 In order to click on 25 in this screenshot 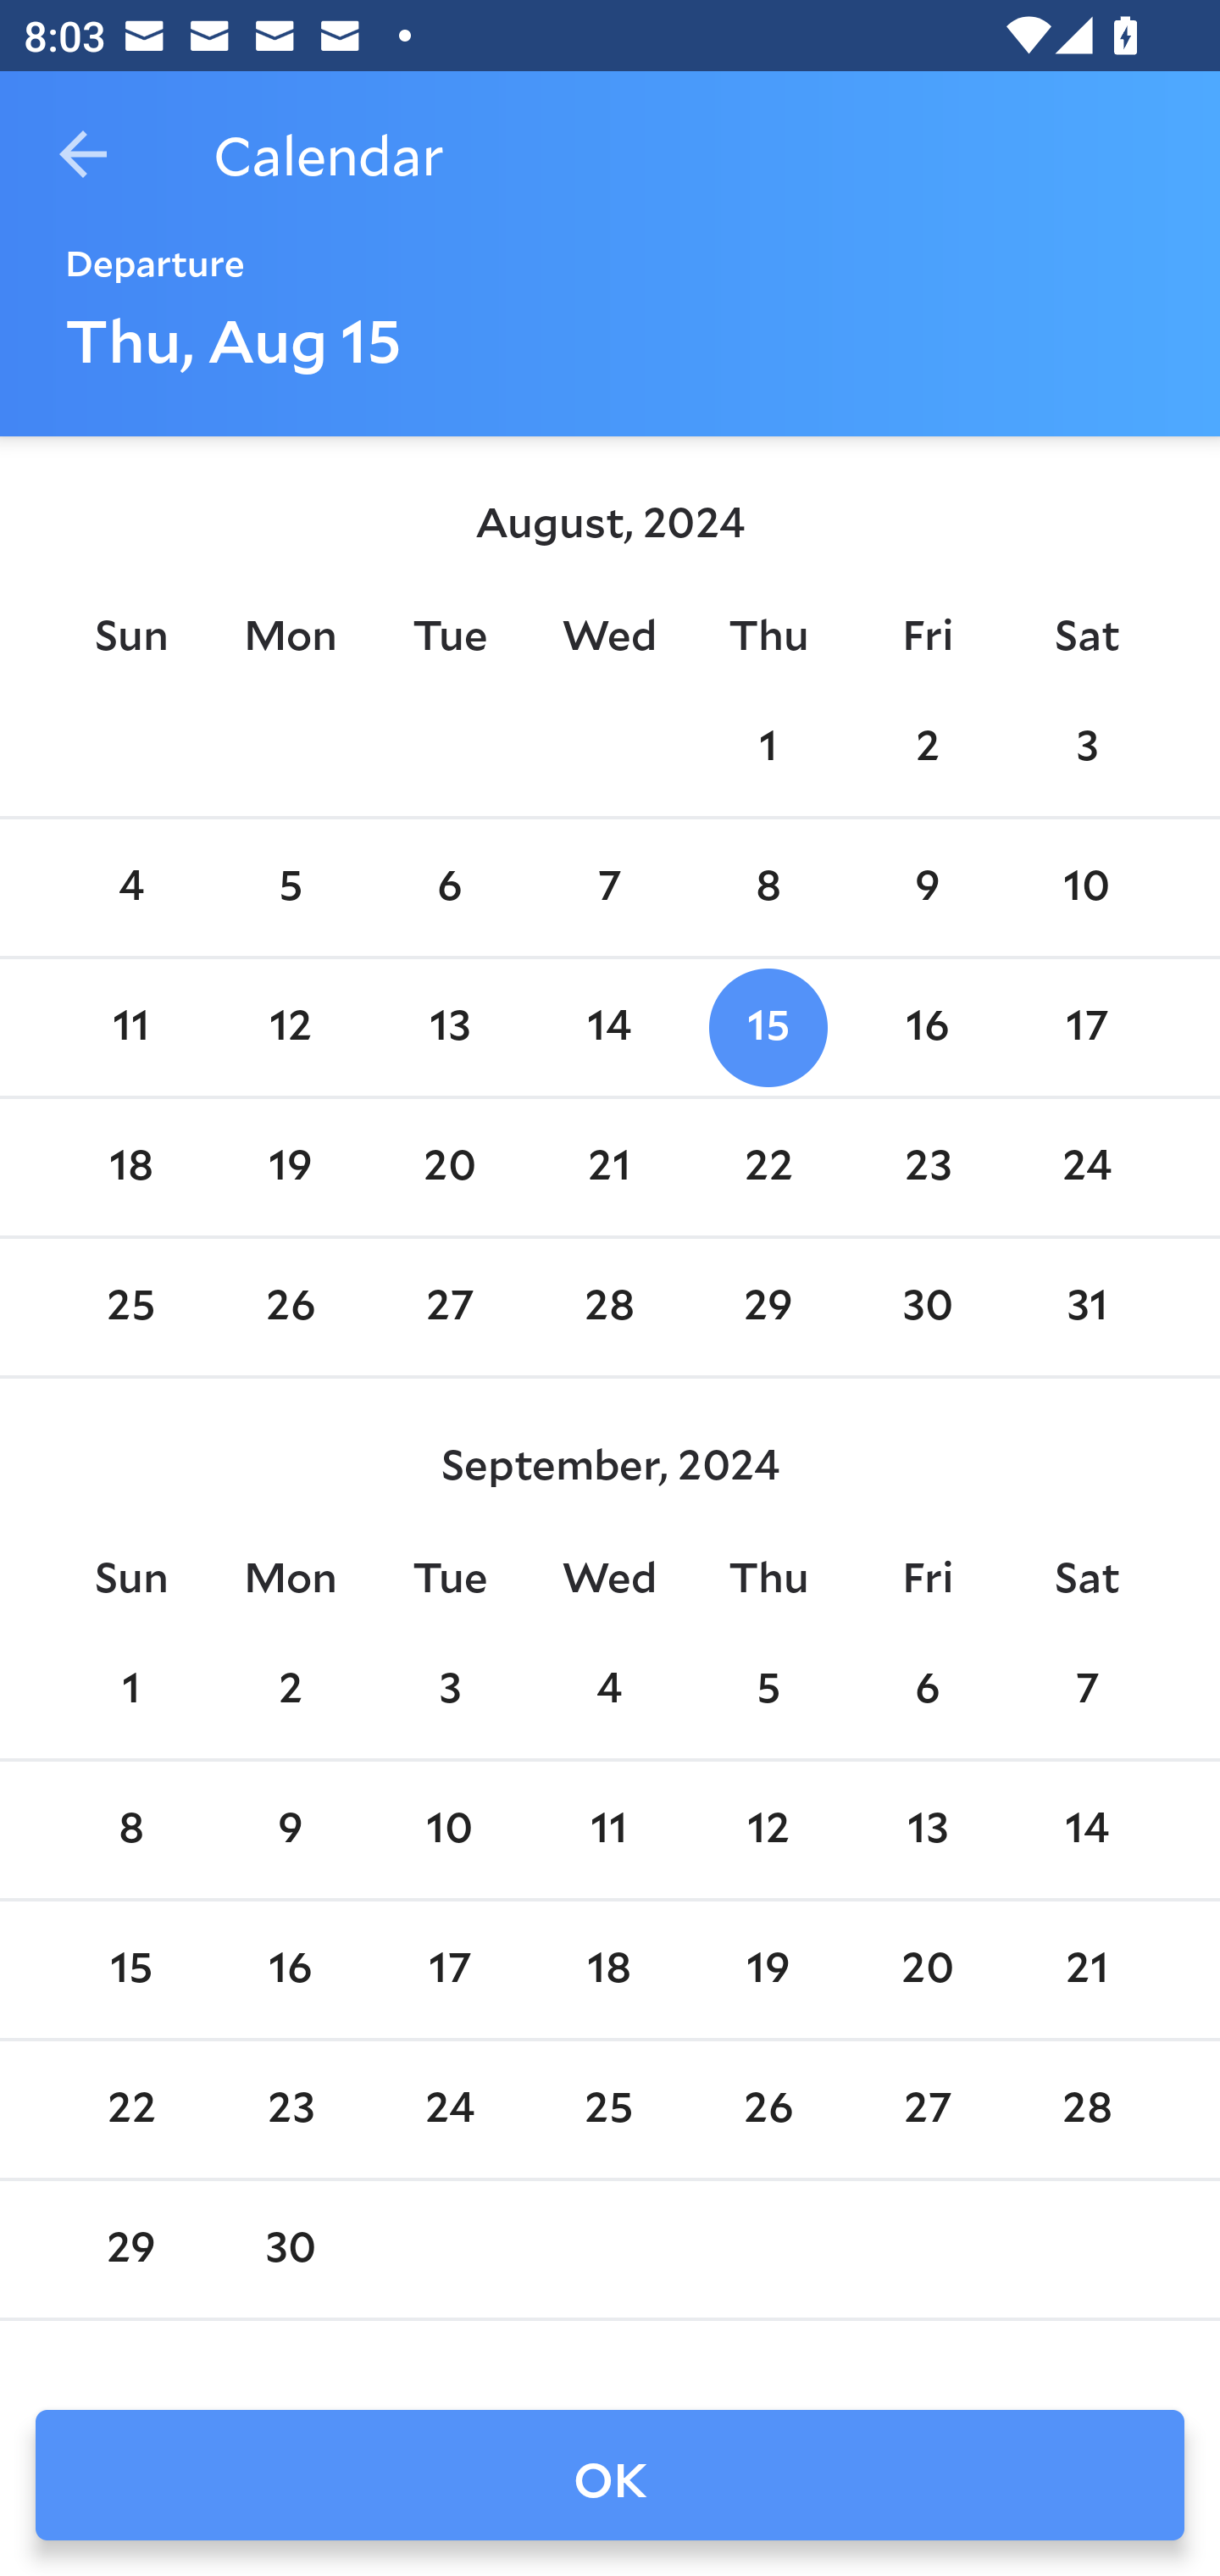, I will do `click(609, 2109)`.